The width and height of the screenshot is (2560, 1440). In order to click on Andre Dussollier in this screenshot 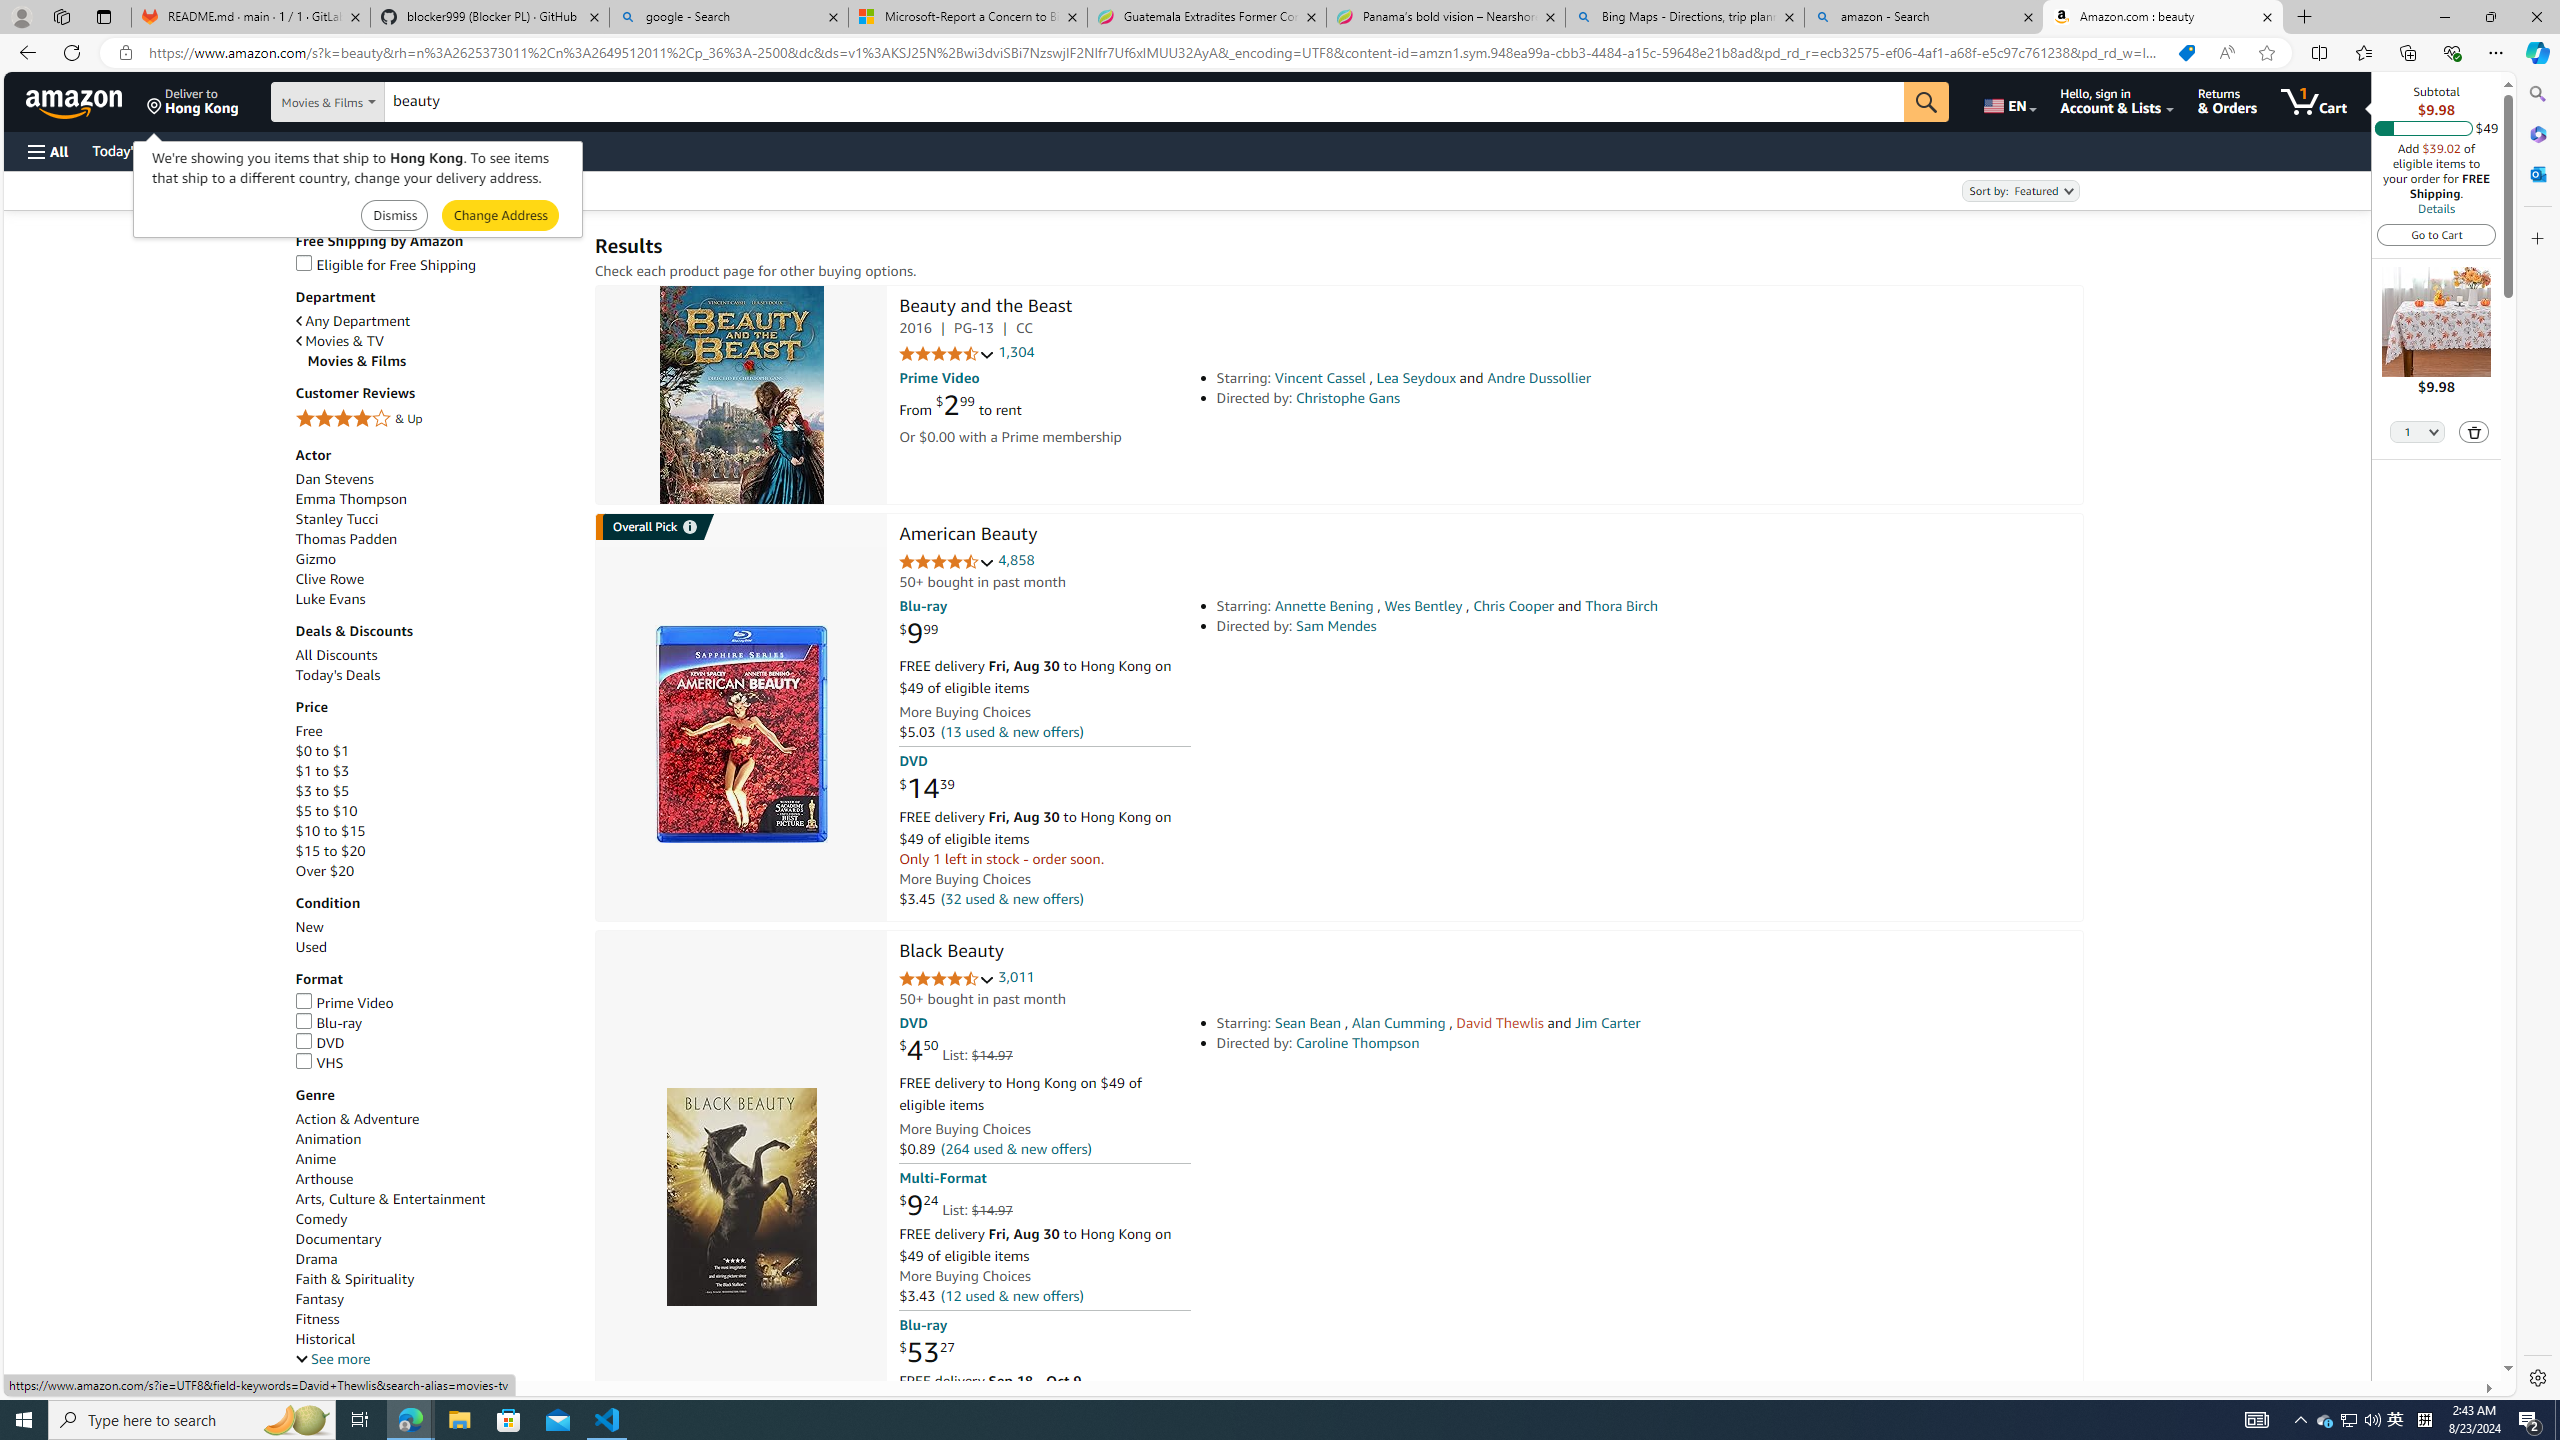, I will do `click(1538, 378)`.